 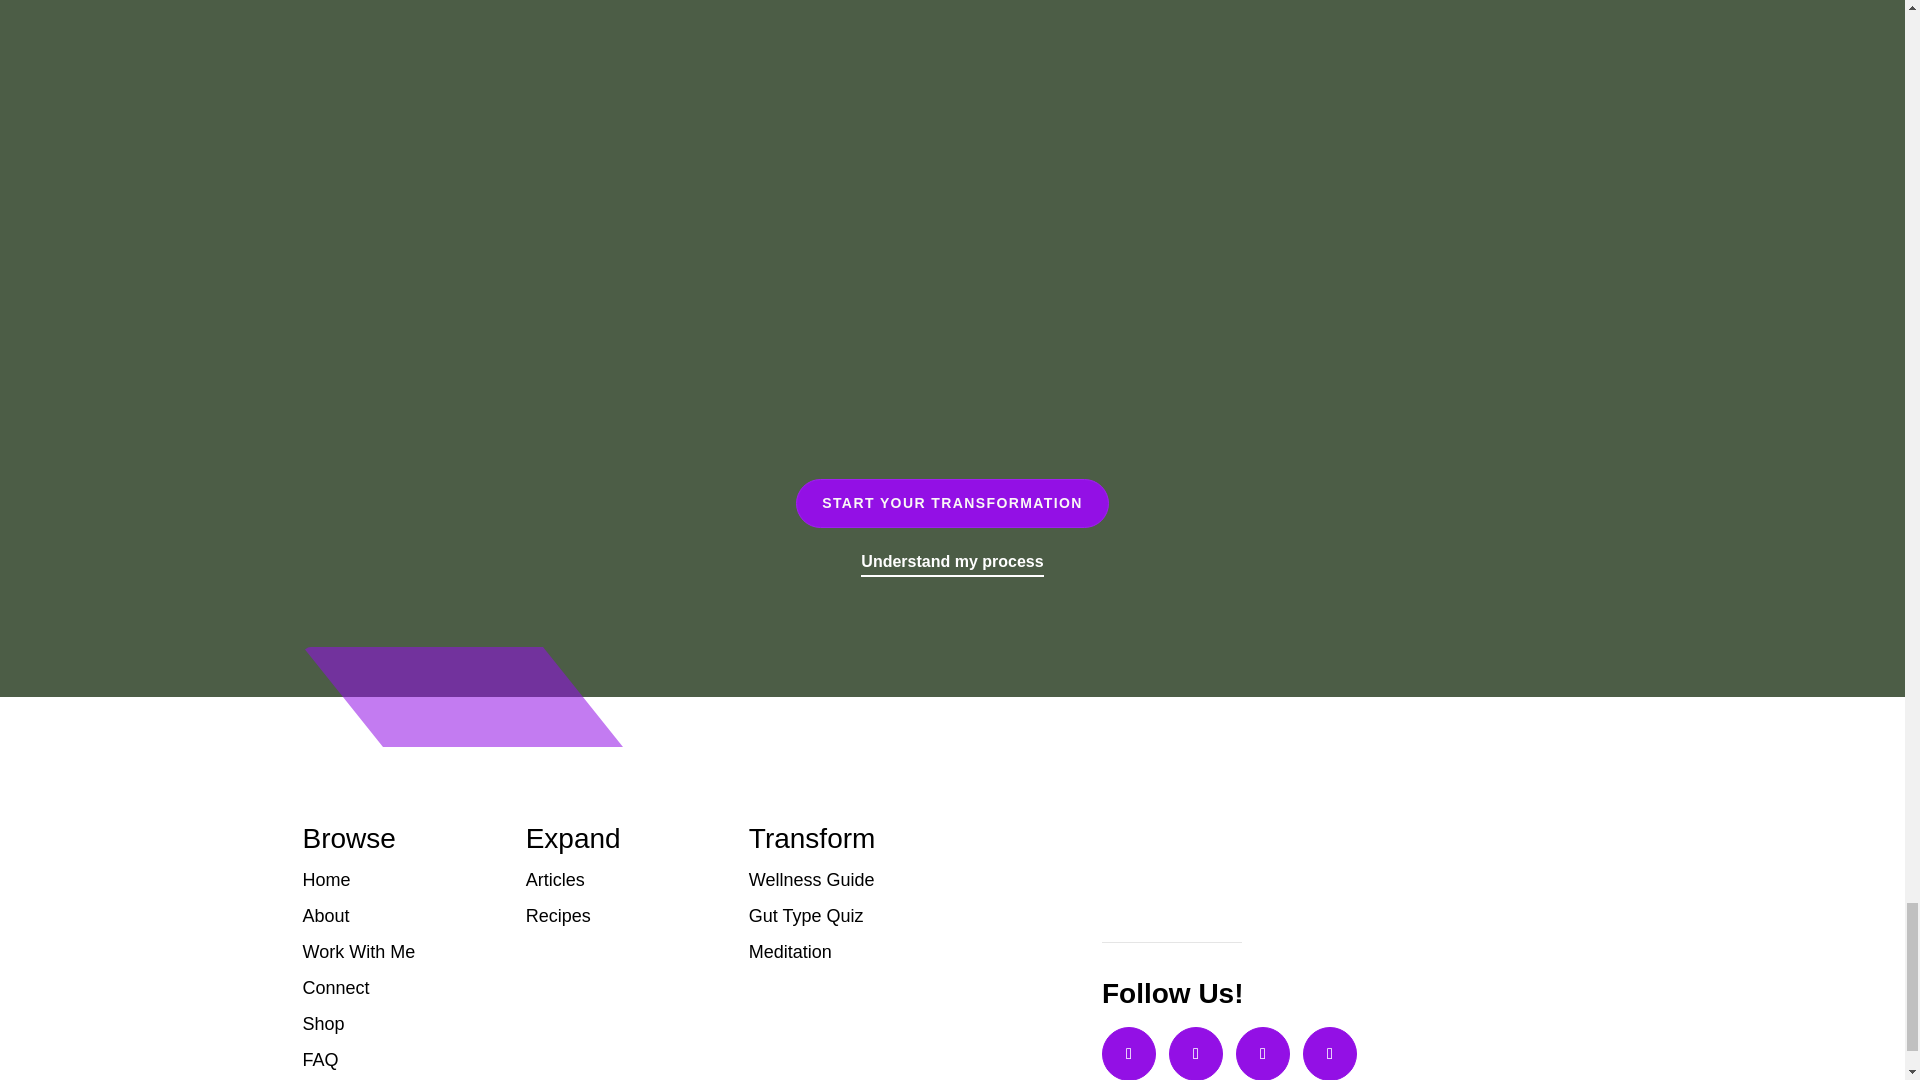 What do you see at coordinates (840, 952) in the screenshot?
I see `Meditation` at bounding box center [840, 952].